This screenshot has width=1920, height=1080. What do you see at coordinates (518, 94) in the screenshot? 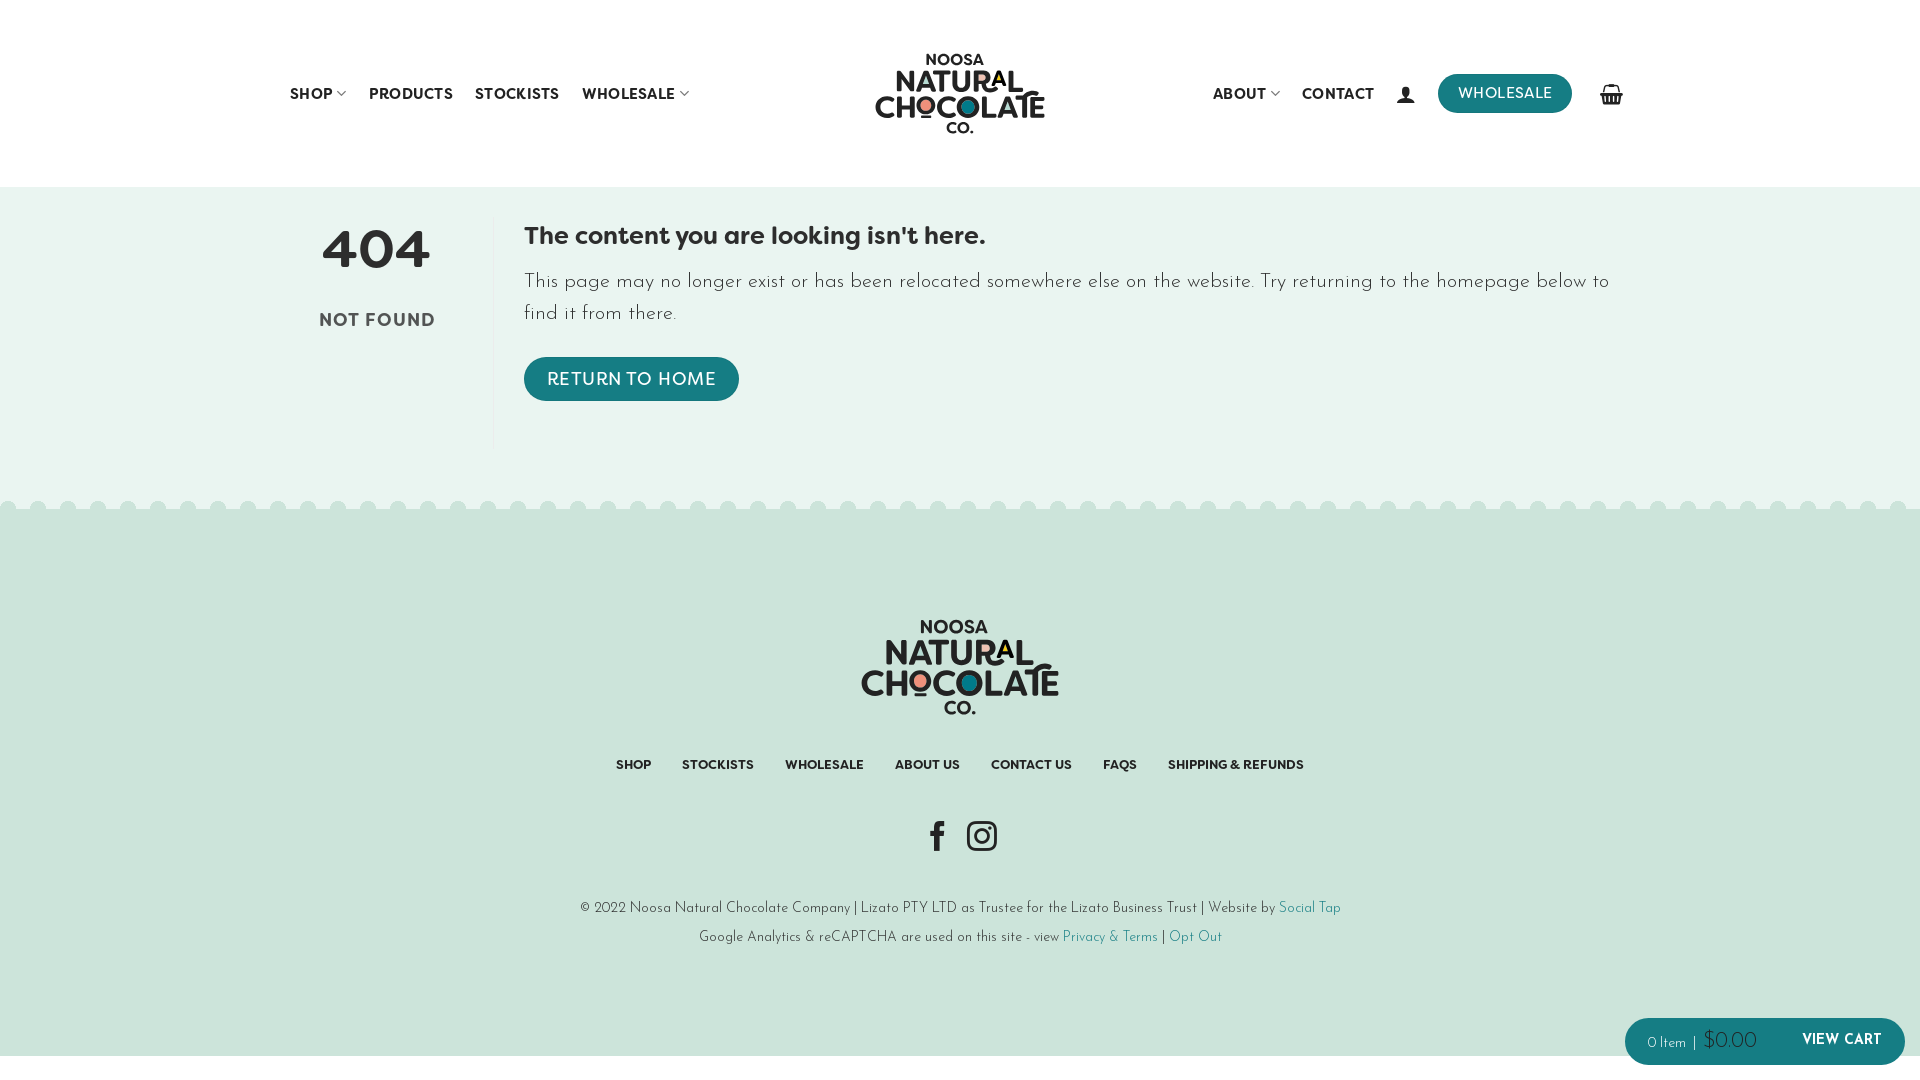
I see `STOCKISTS` at bounding box center [518, 94].